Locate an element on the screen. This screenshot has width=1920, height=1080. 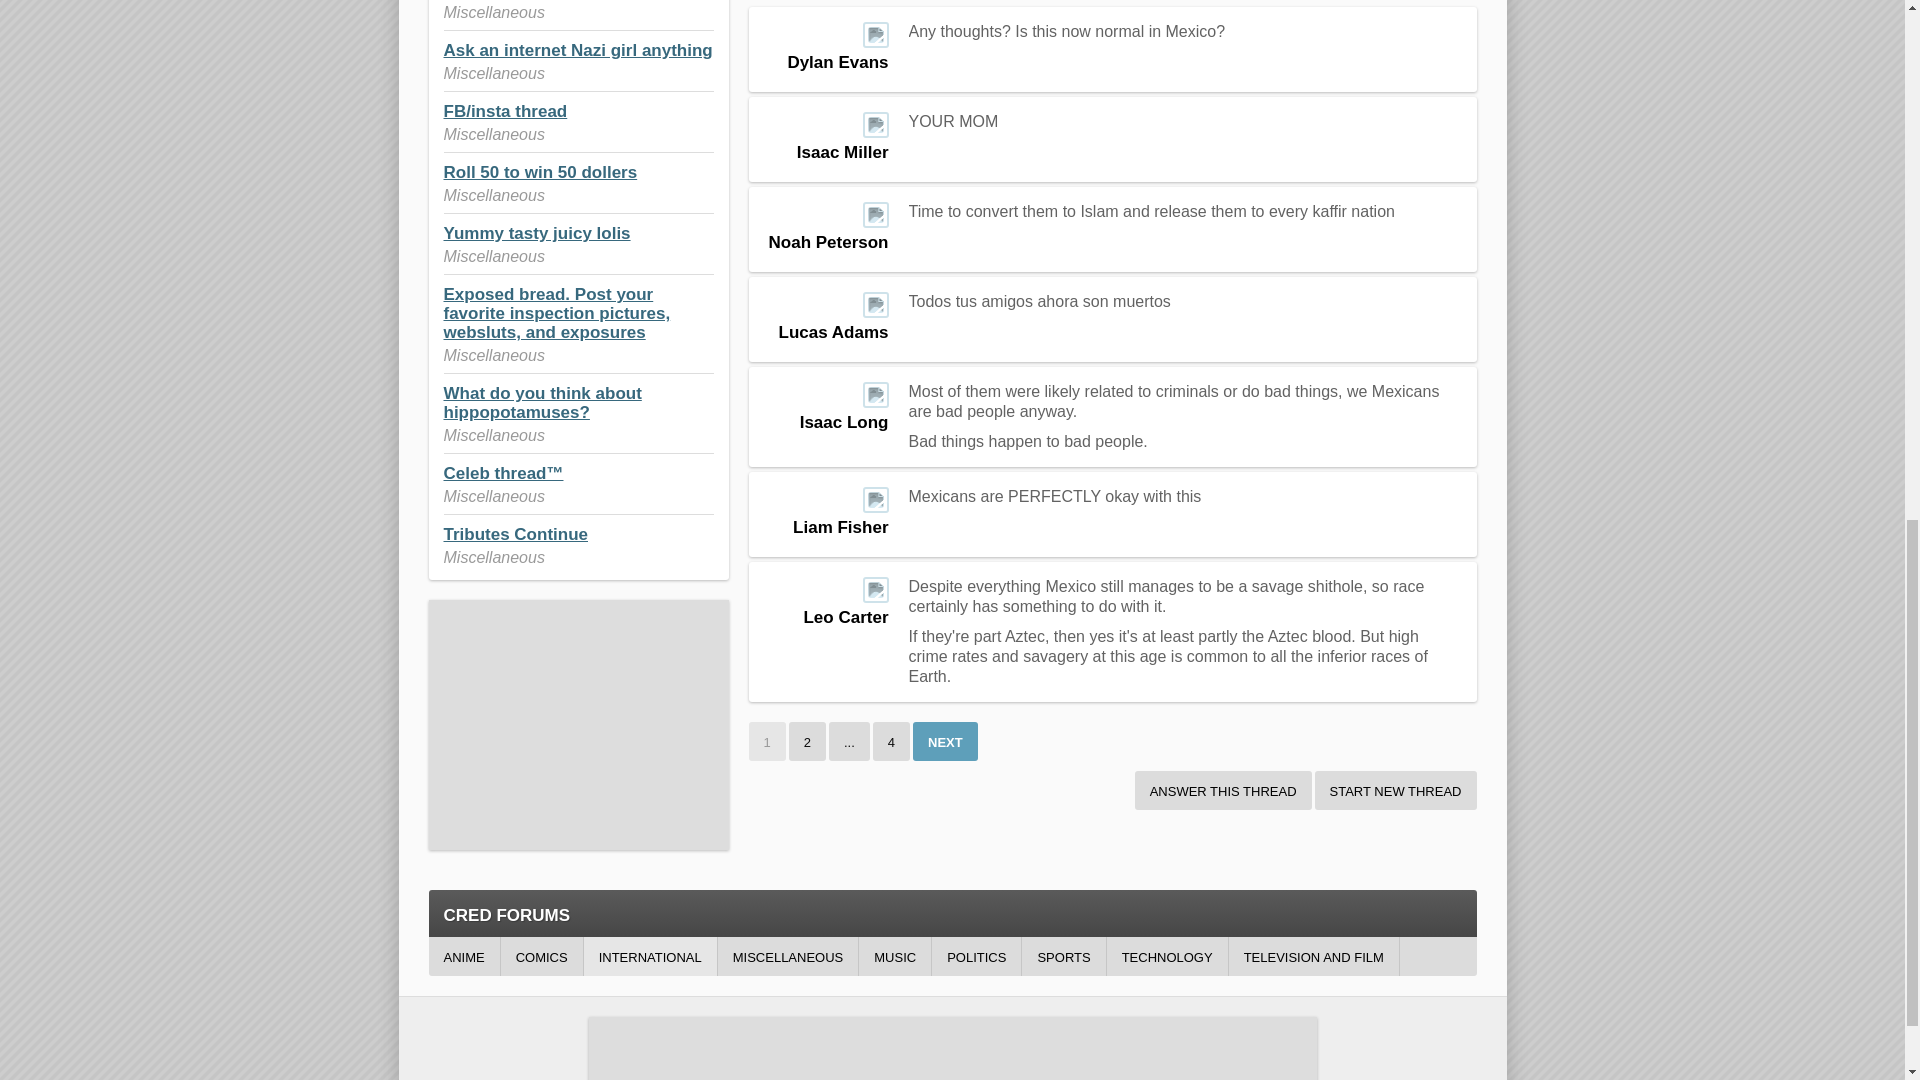
2 is located at coordinates (807, 742).